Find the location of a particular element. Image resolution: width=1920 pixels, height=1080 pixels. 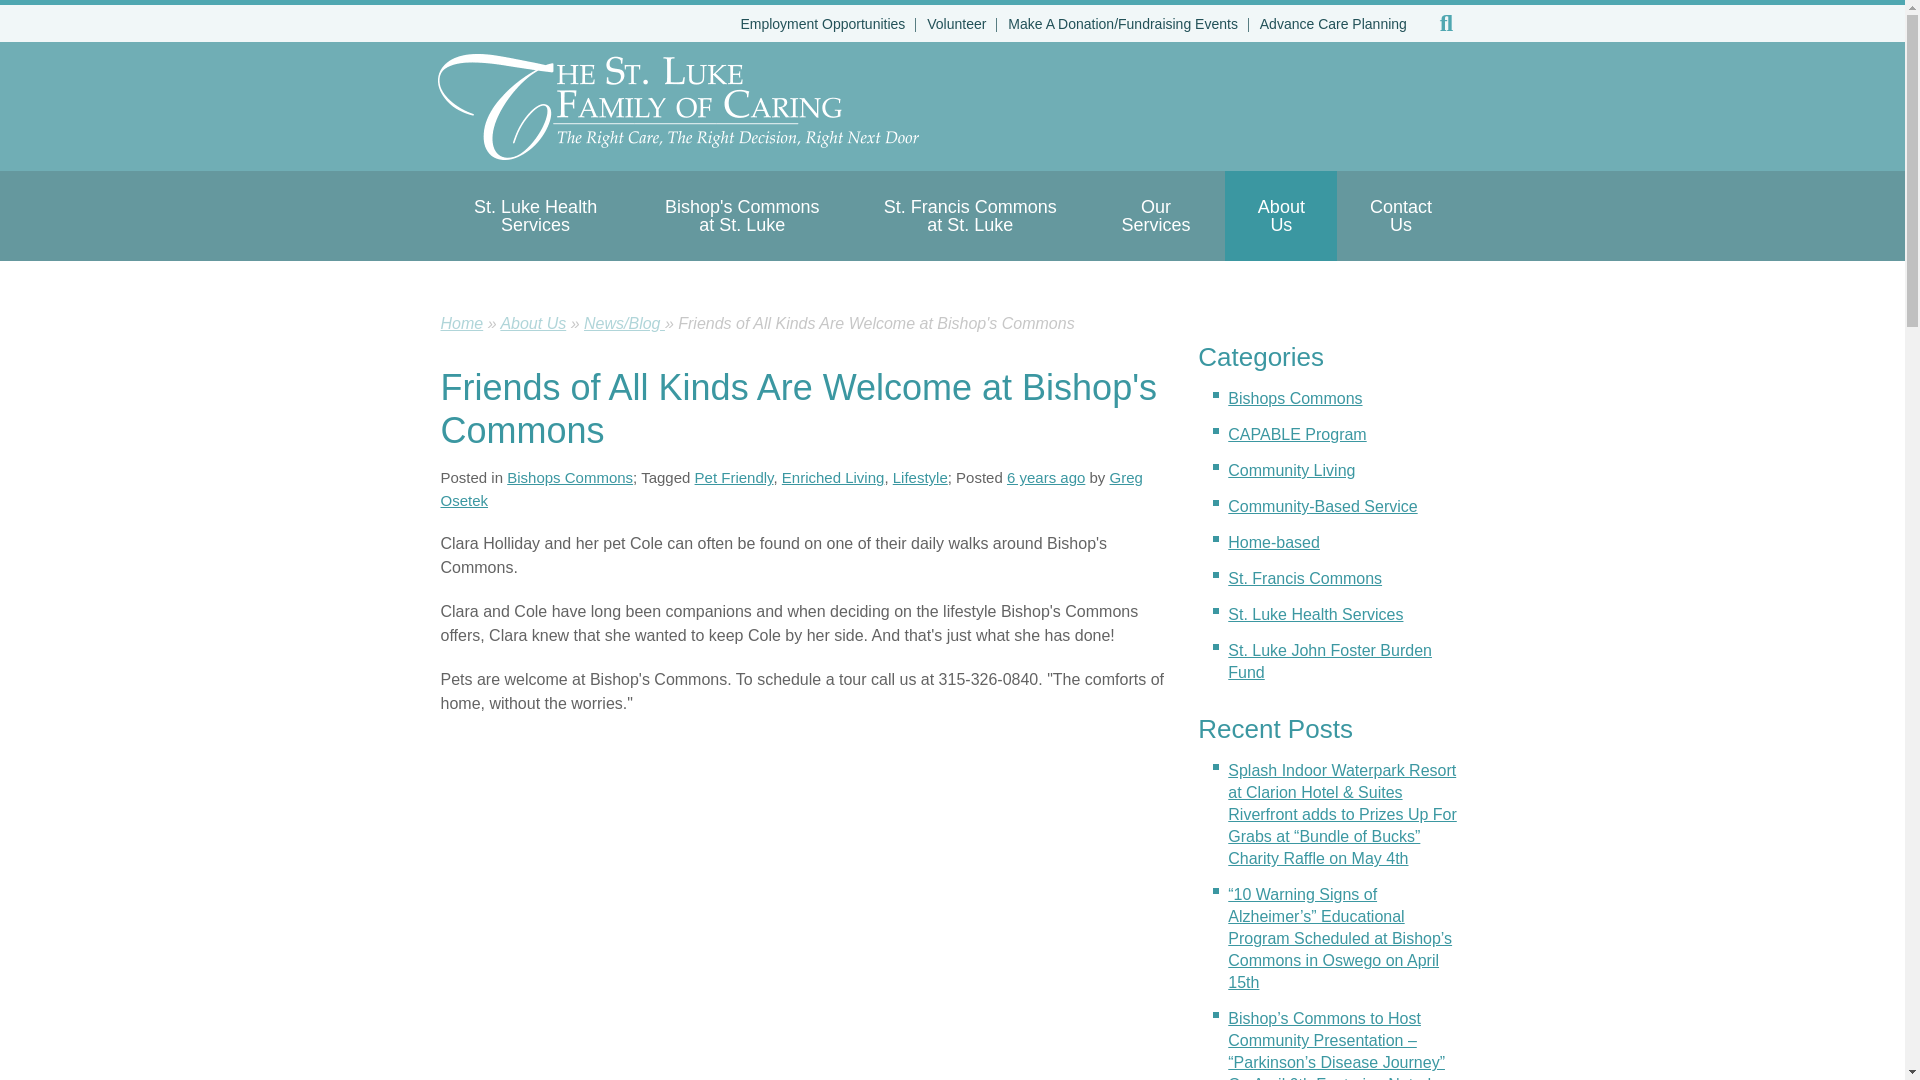

Home-based is located at coordinates (1274, 542).